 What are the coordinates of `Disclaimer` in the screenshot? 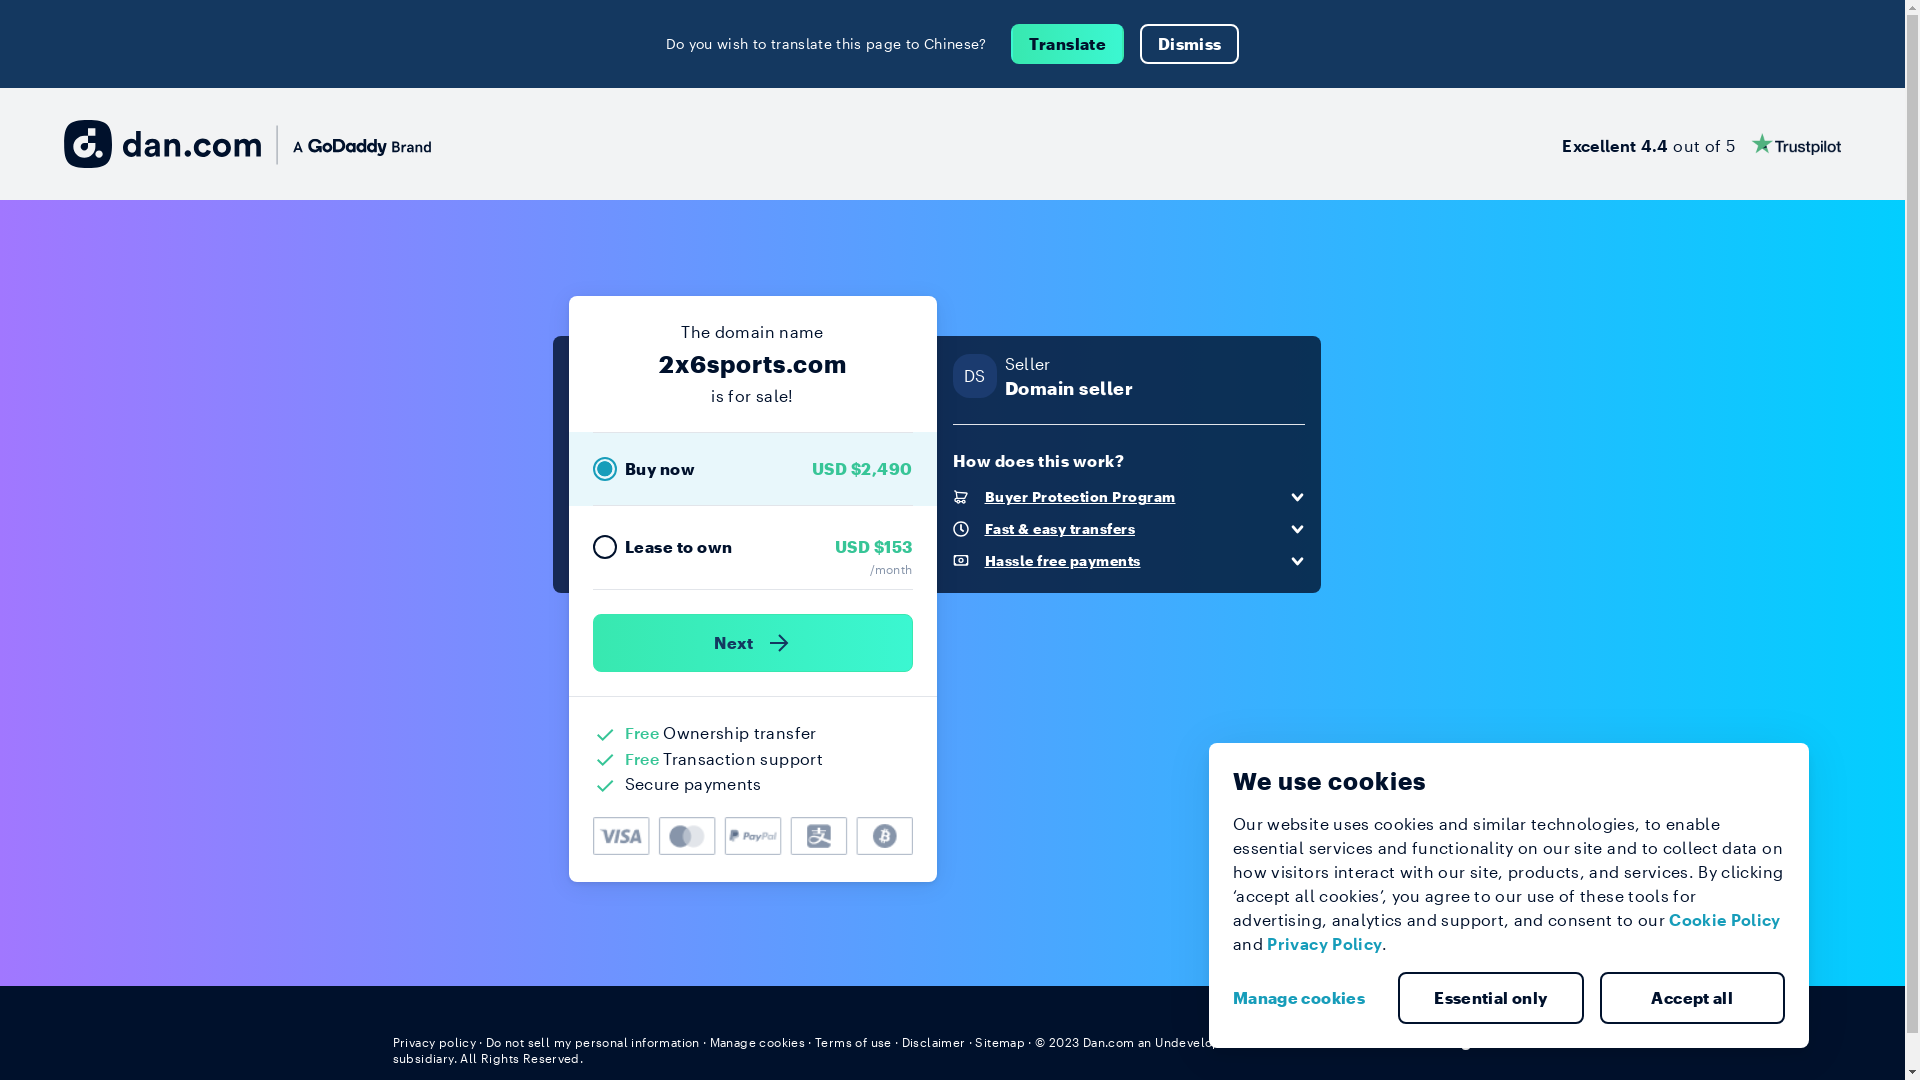 It's located at (934, 1042).